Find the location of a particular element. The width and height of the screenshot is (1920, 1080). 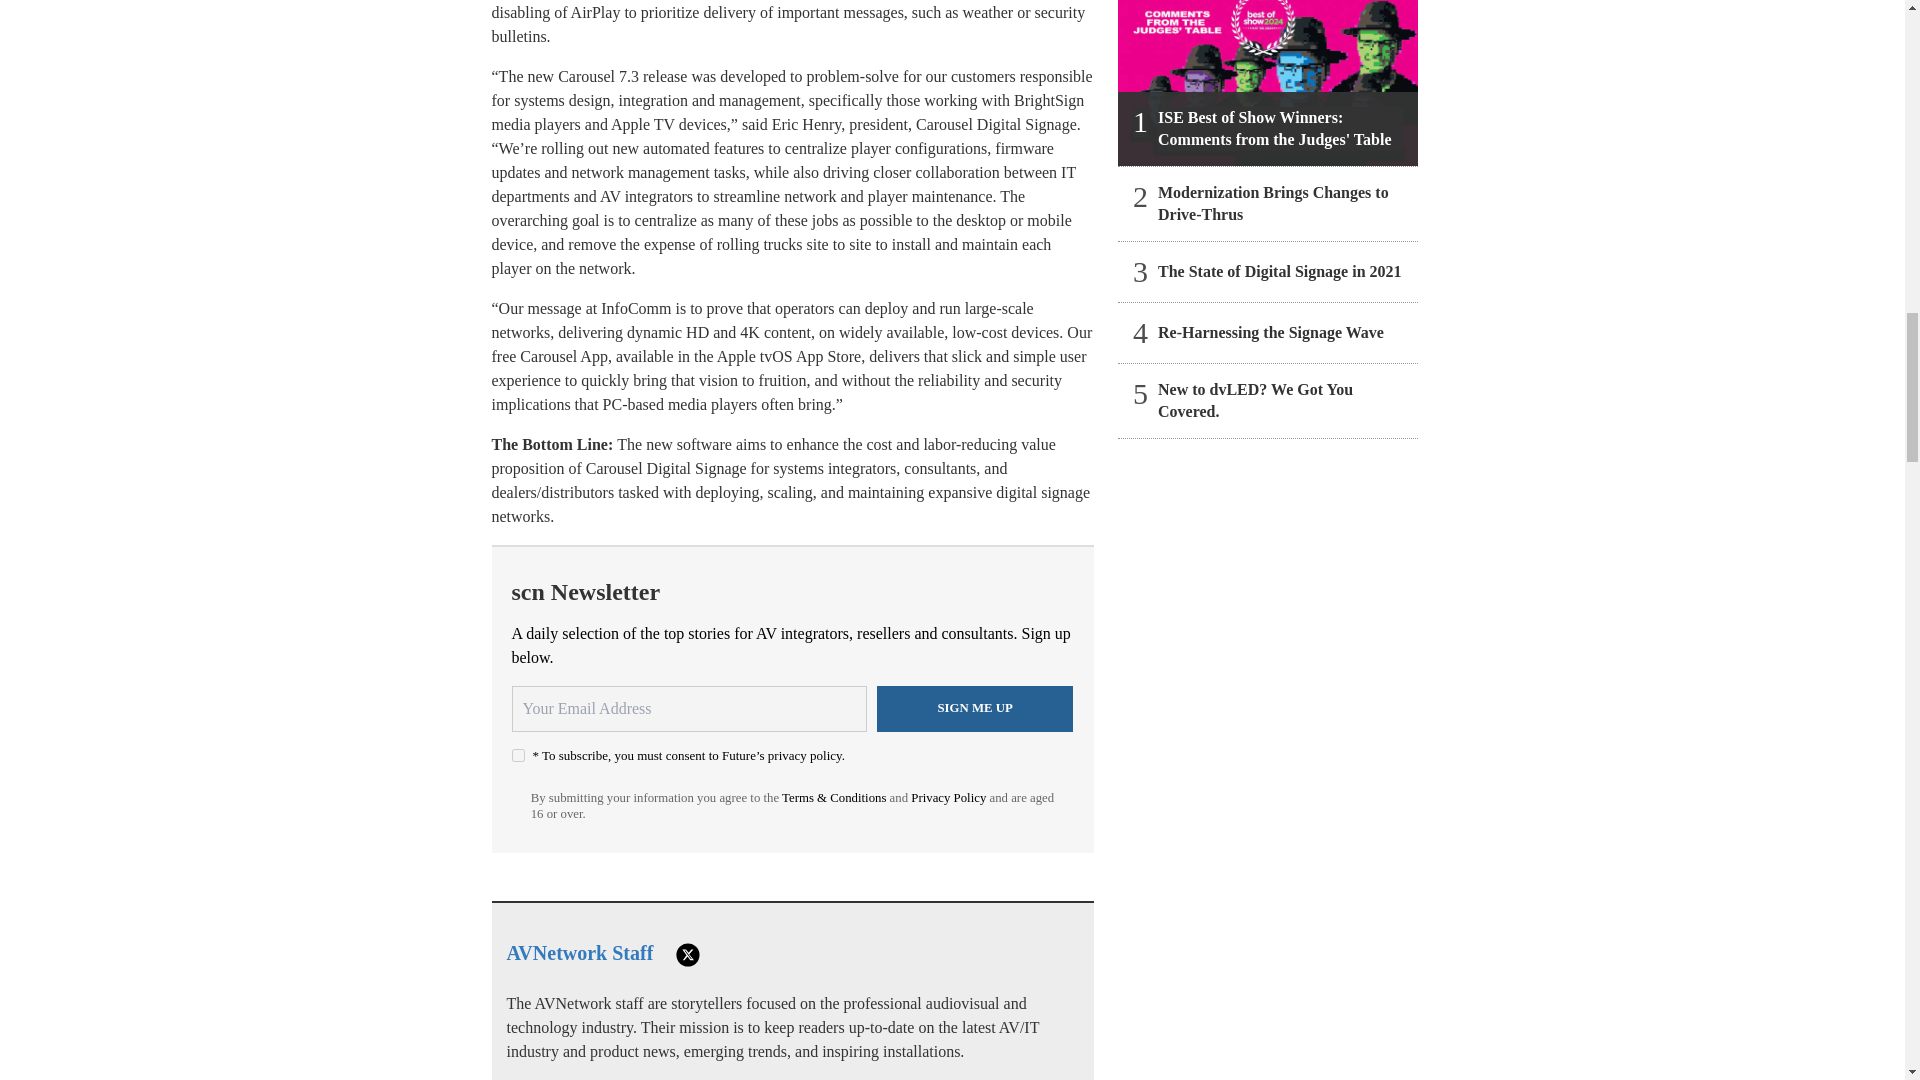

Sign me up is located at coordinates (975, 708).